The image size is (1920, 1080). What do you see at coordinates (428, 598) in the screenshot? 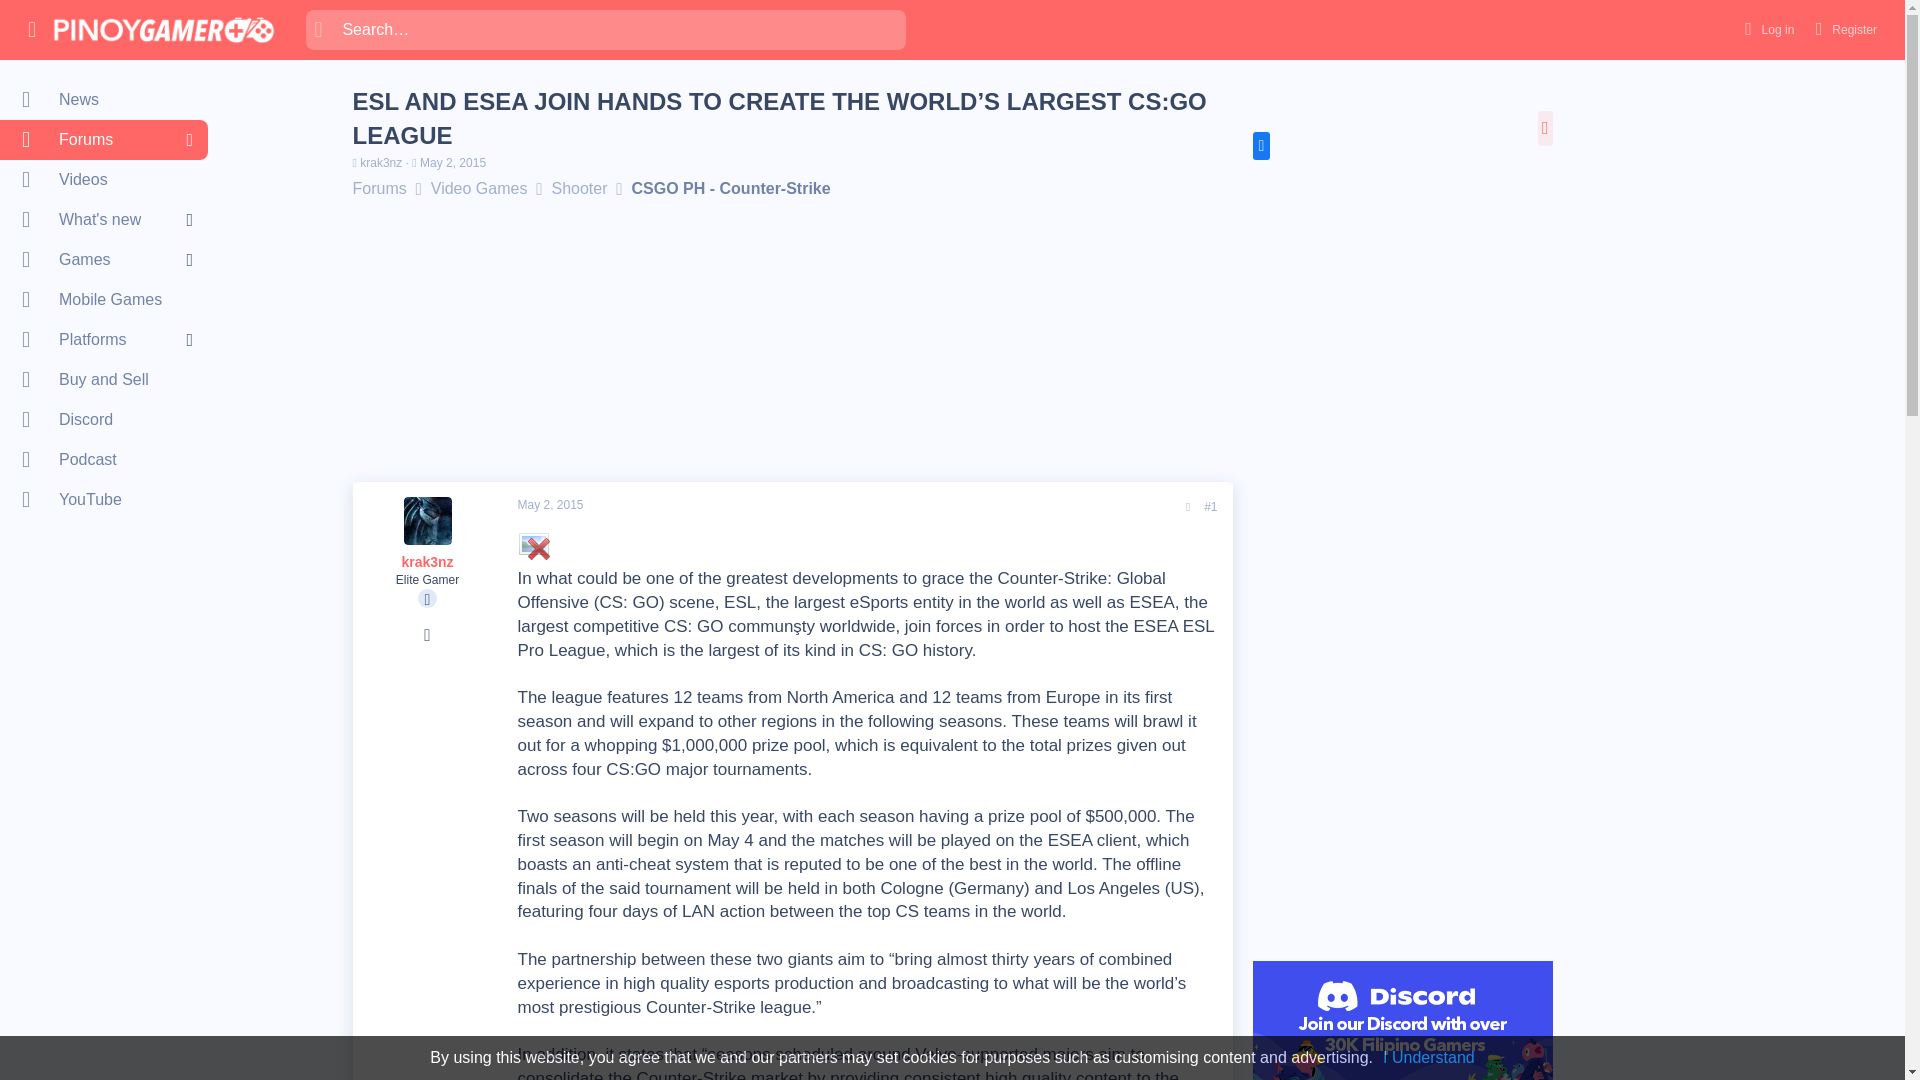
I see `Original poster` at bounding box center [428, 598].